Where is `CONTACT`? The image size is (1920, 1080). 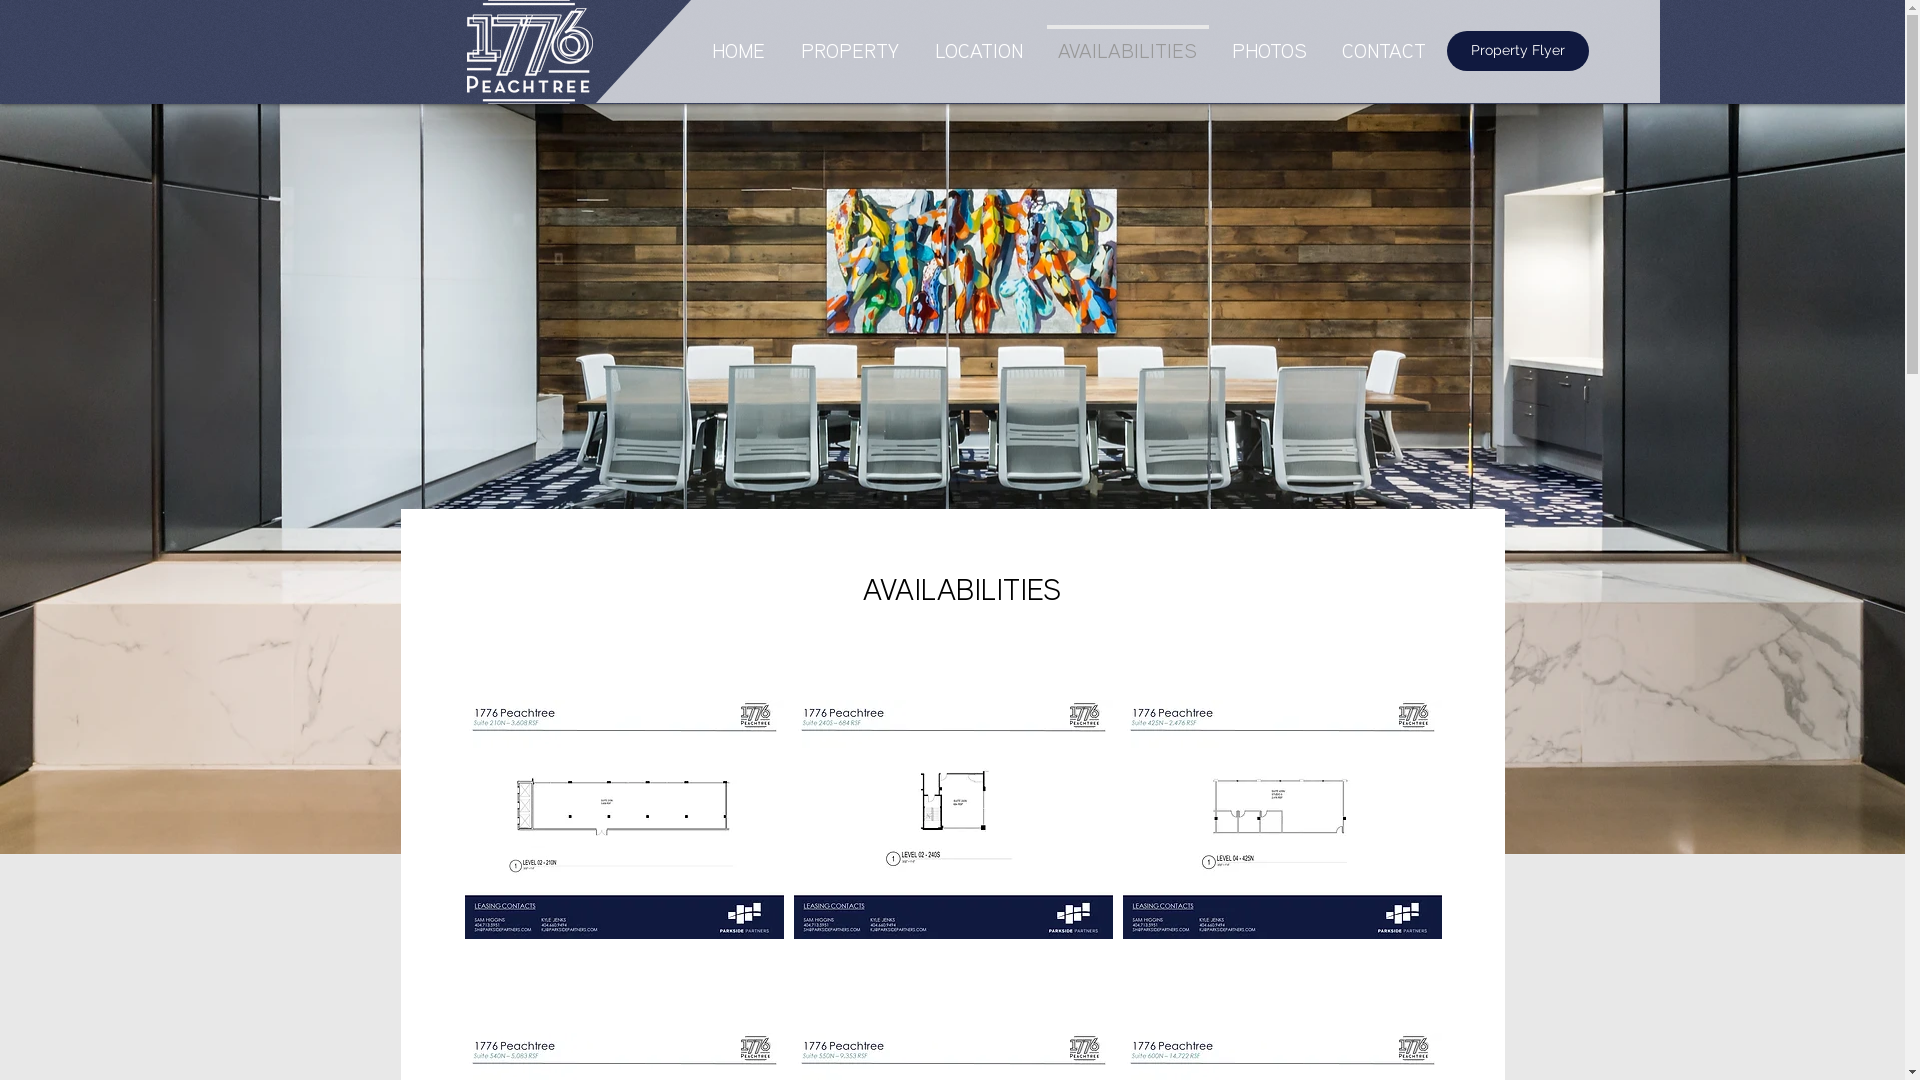 CONTACT is located at coordinates (1384, 45).